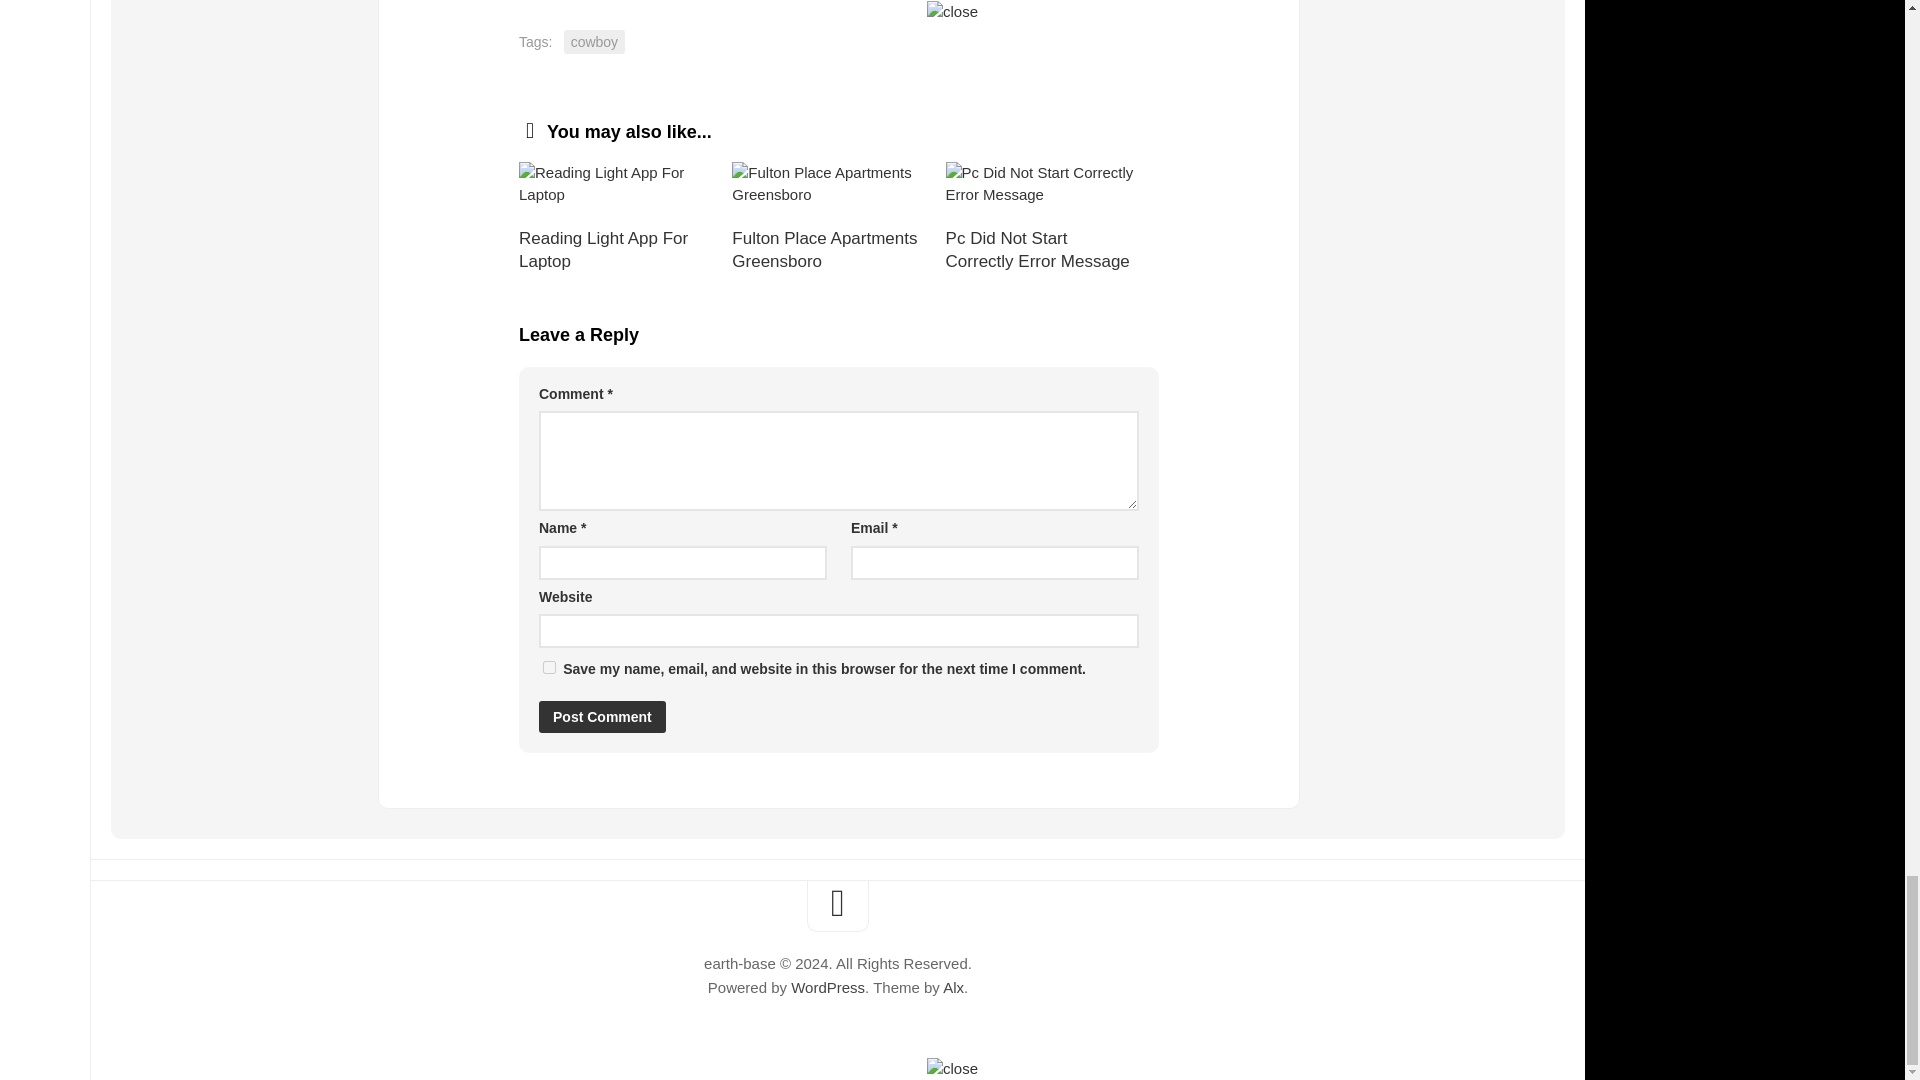  I want to click on Reading Light App For Laptop, so click(624, 184).